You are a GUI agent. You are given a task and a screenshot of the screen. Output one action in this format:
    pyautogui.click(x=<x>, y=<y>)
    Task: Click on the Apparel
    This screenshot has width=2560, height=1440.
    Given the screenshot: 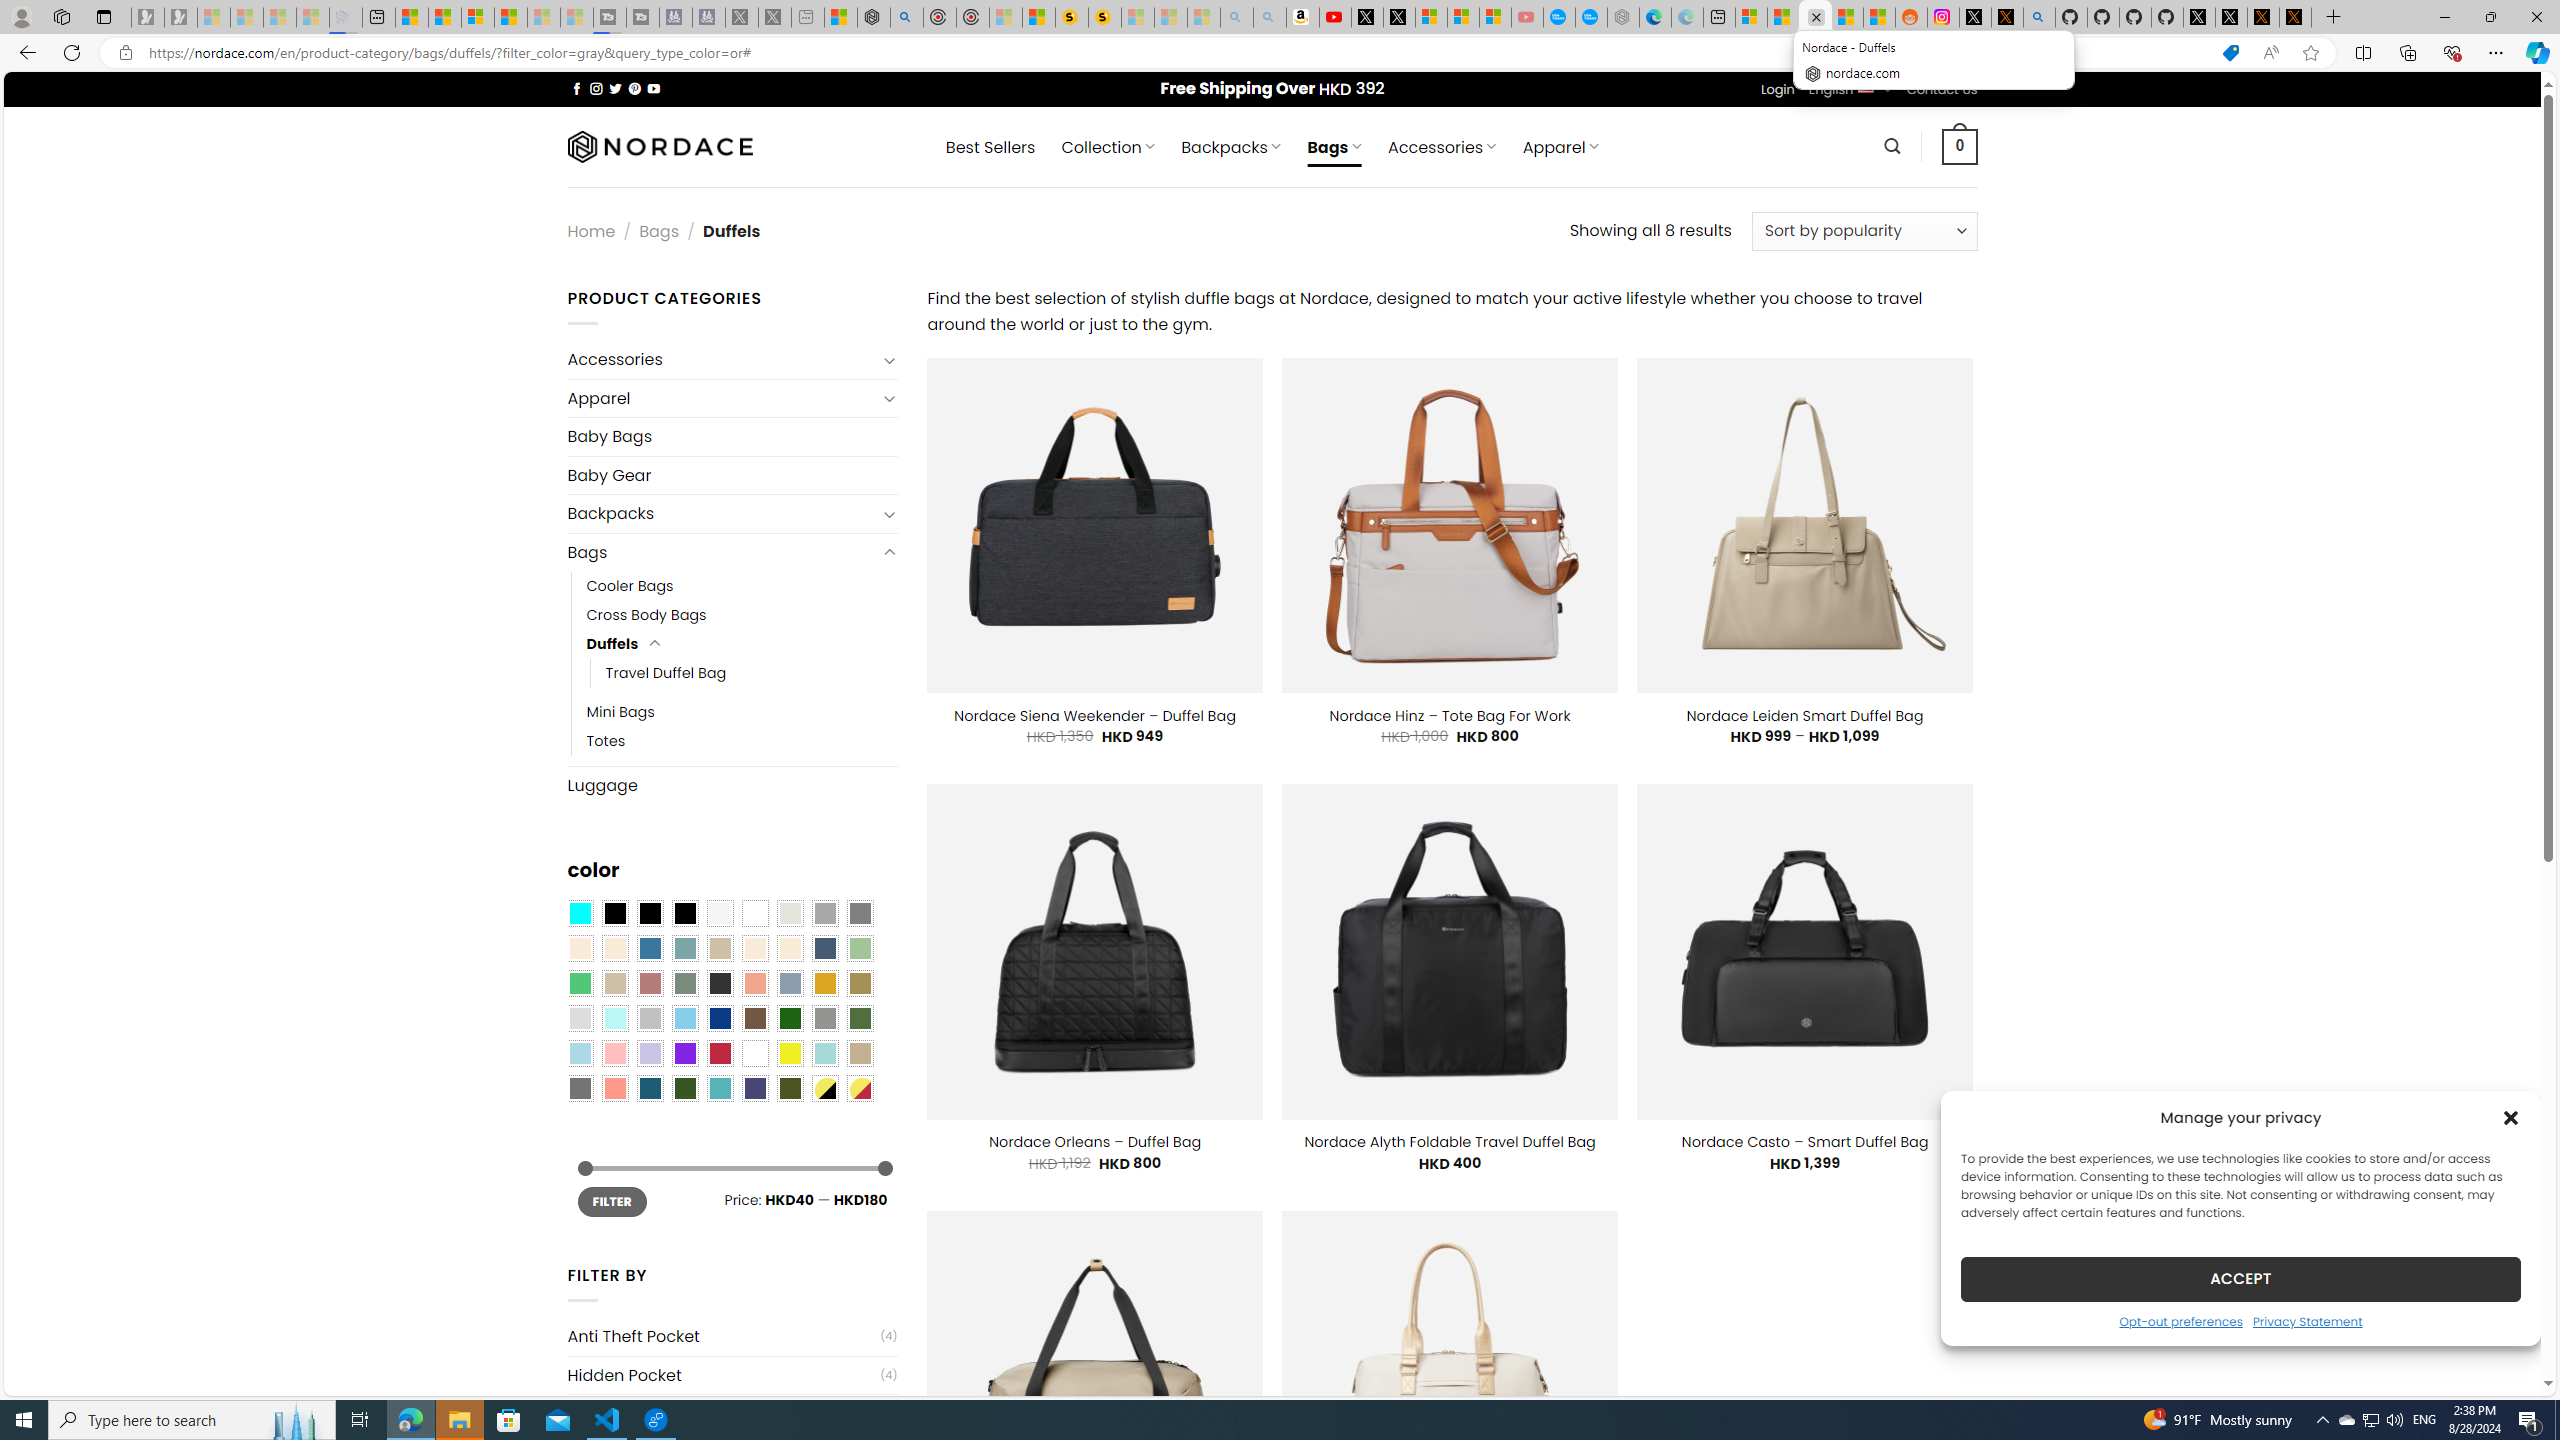 What is the action you would take?
    pyautogui.click(x=722, y=398)
    